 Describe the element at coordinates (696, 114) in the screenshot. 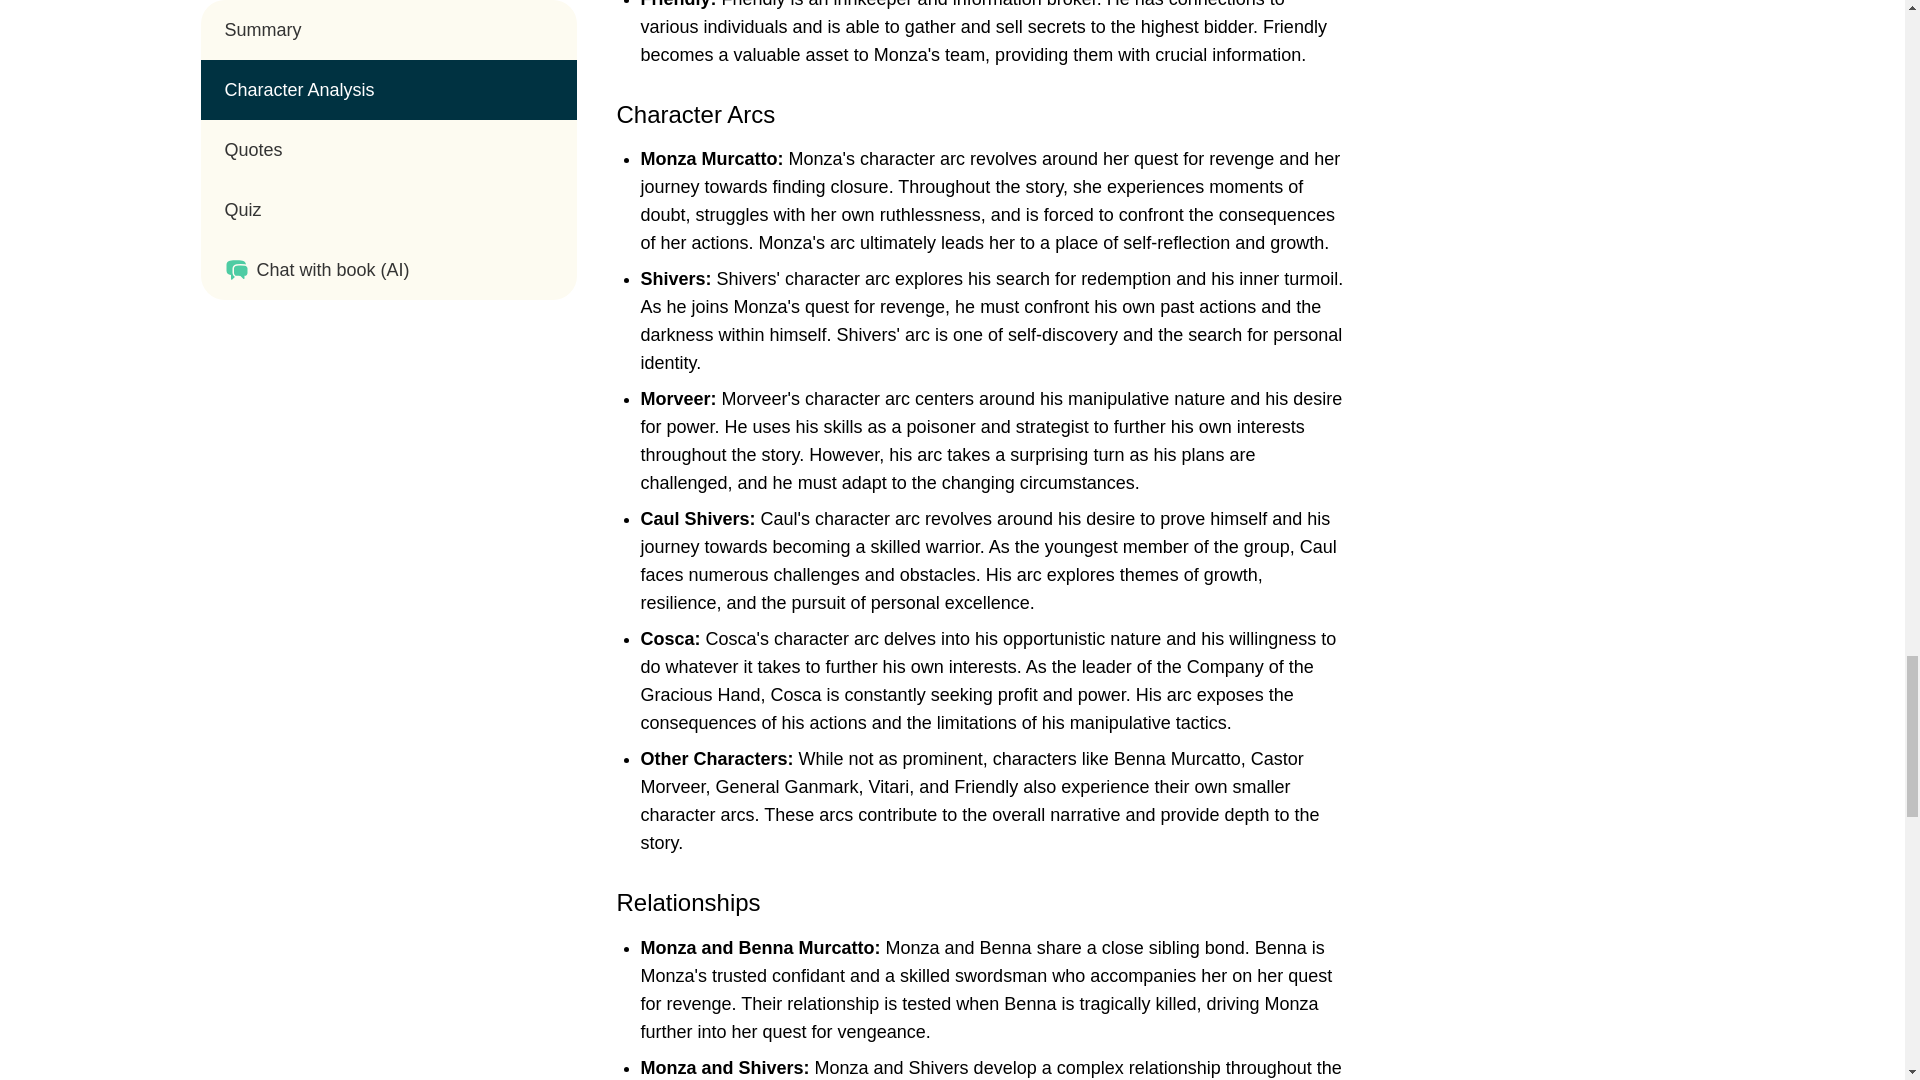

I see `Character Arcs` at that location.